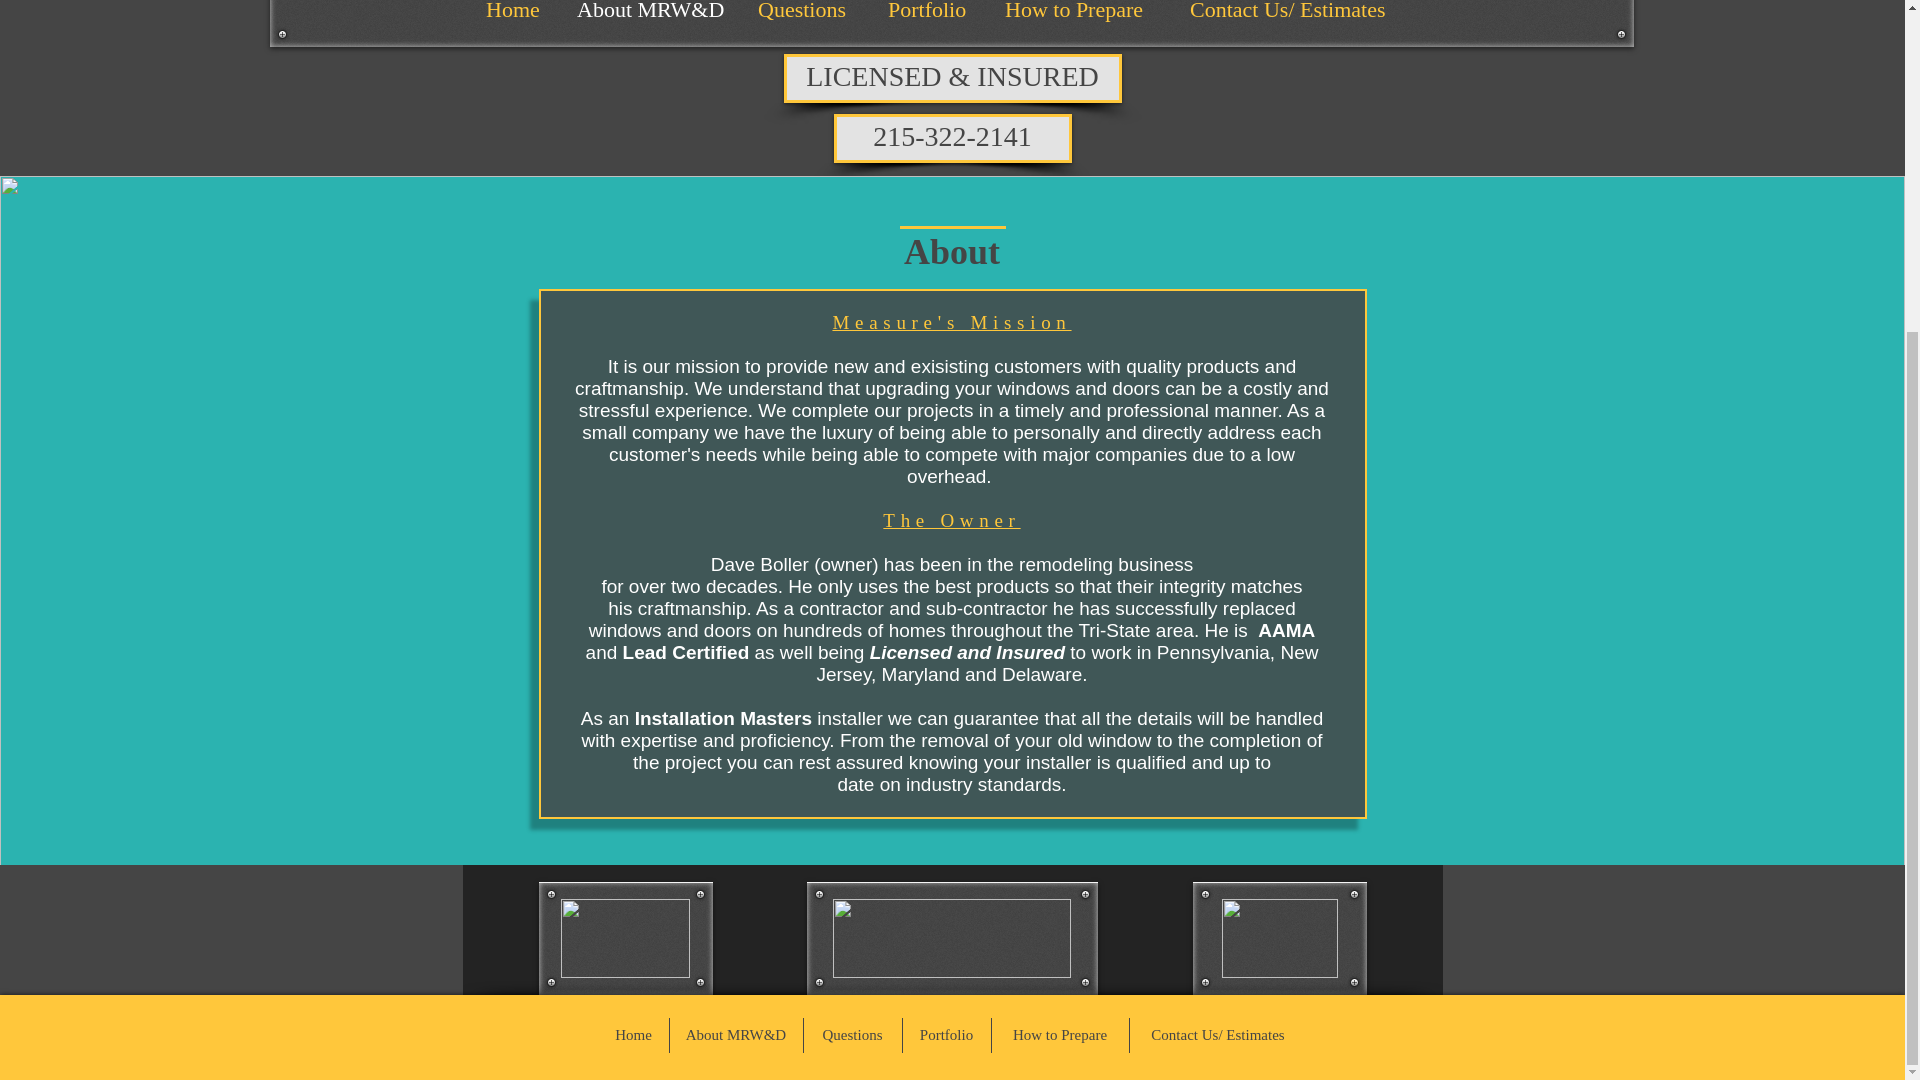  I want to click on Portfolio, so click(946, 1036).